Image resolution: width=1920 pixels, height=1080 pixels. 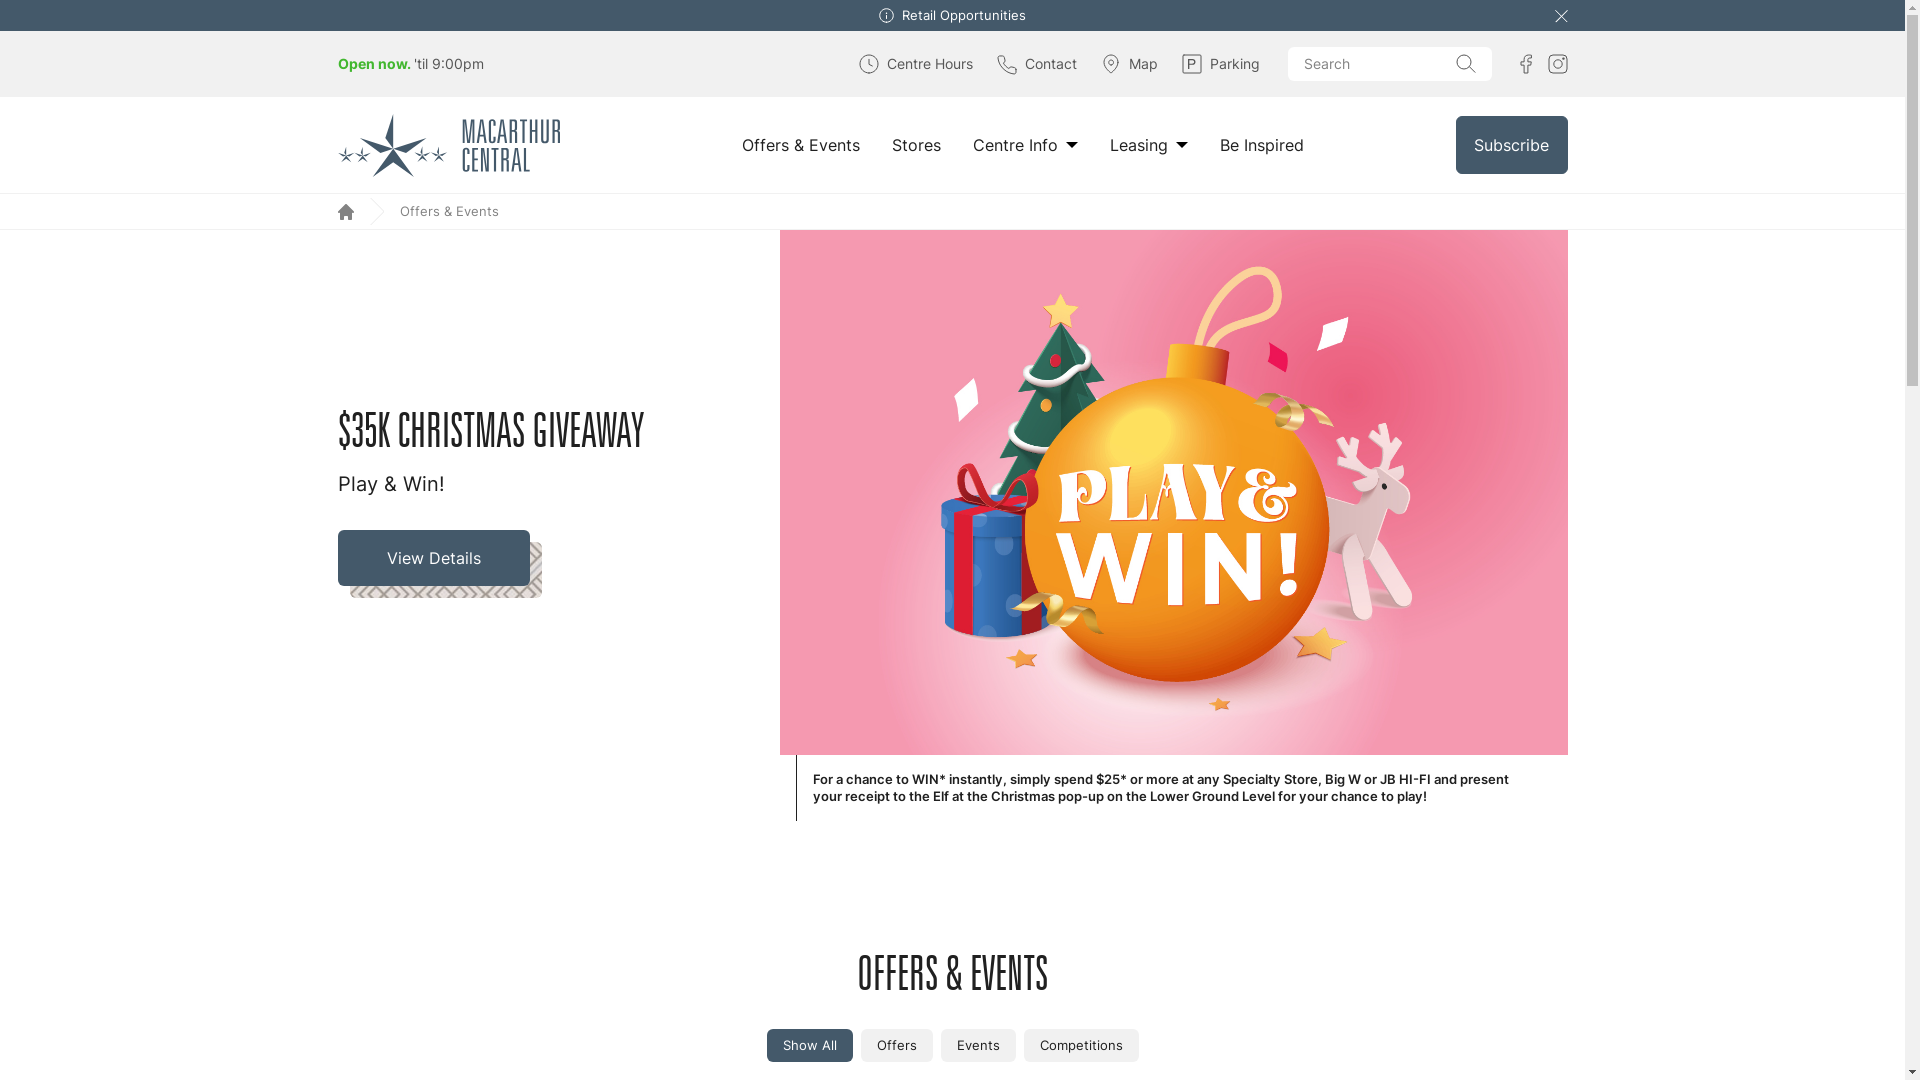 What do you see at coordinates (411, 64) in the screenshot?
I see `Open now. 'til 9:00pm` at bounding box center [411, 64].